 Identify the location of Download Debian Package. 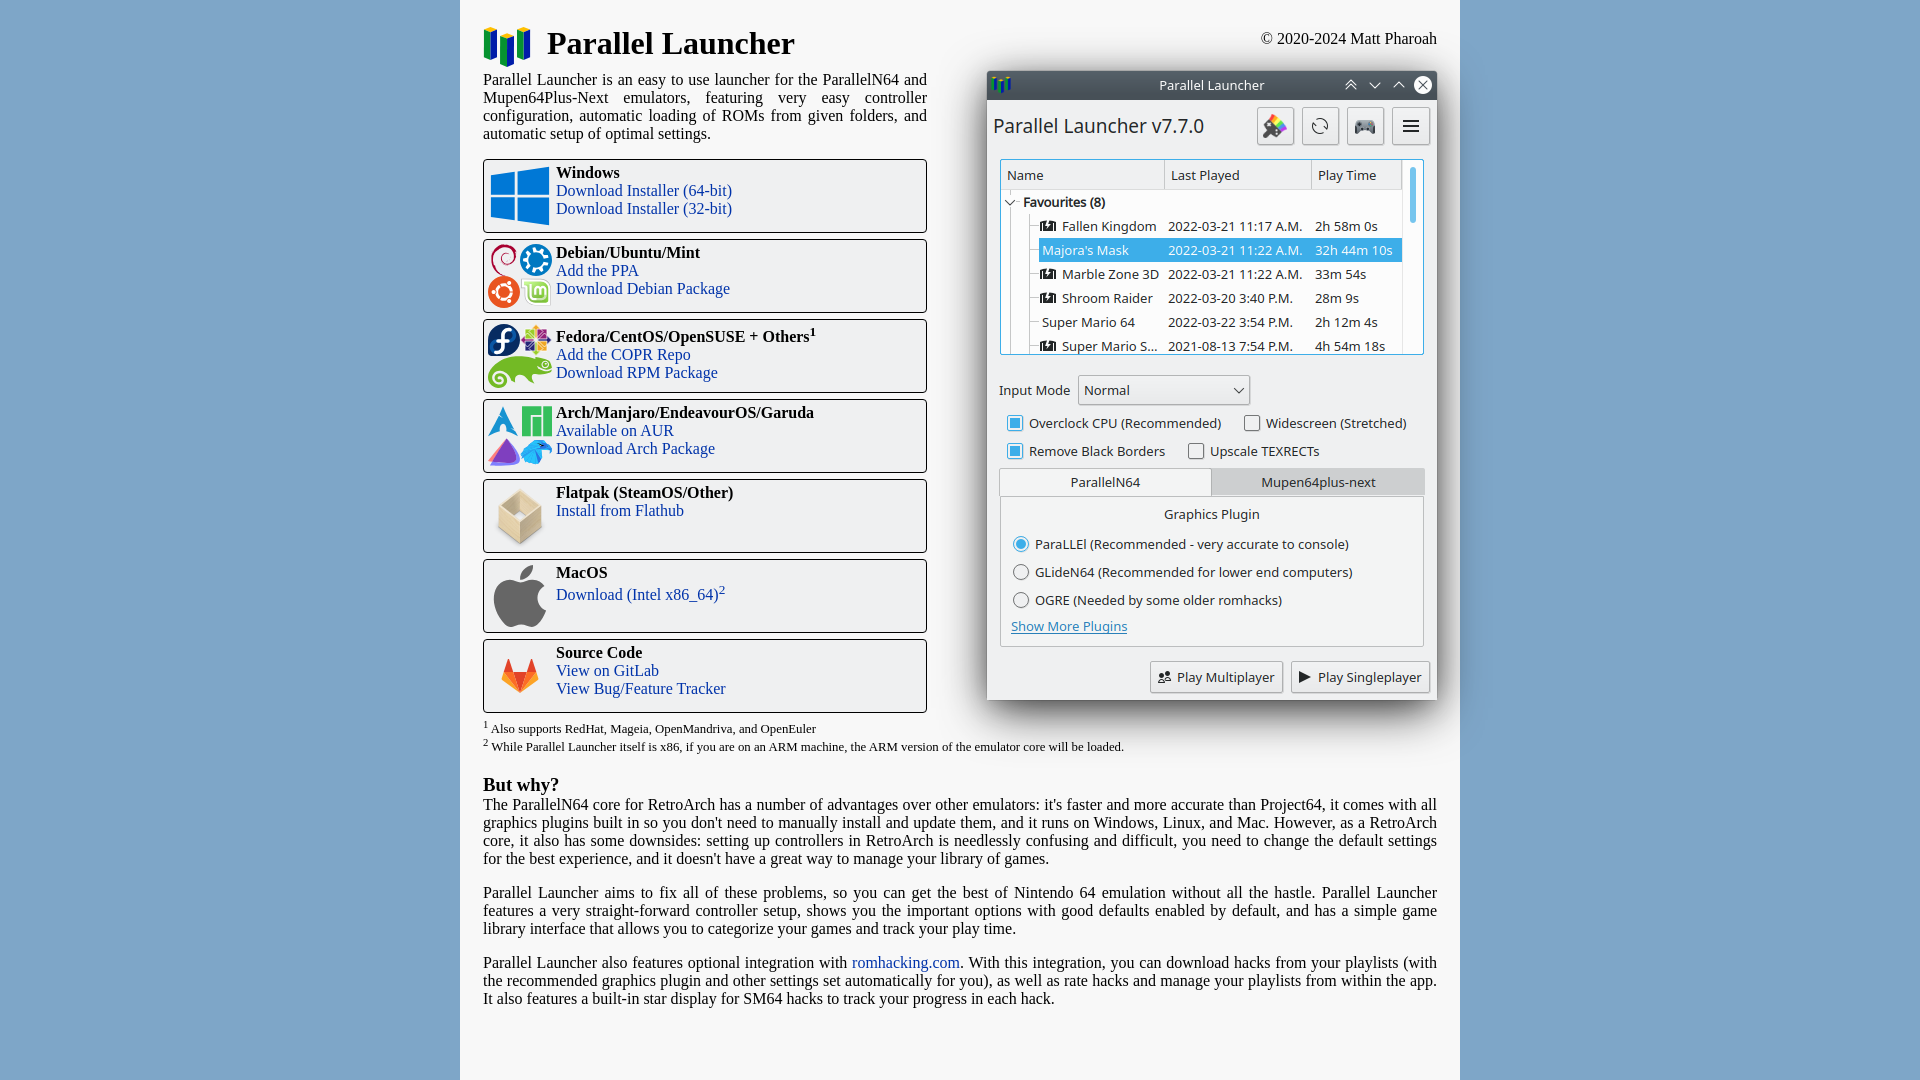
(642, 288).